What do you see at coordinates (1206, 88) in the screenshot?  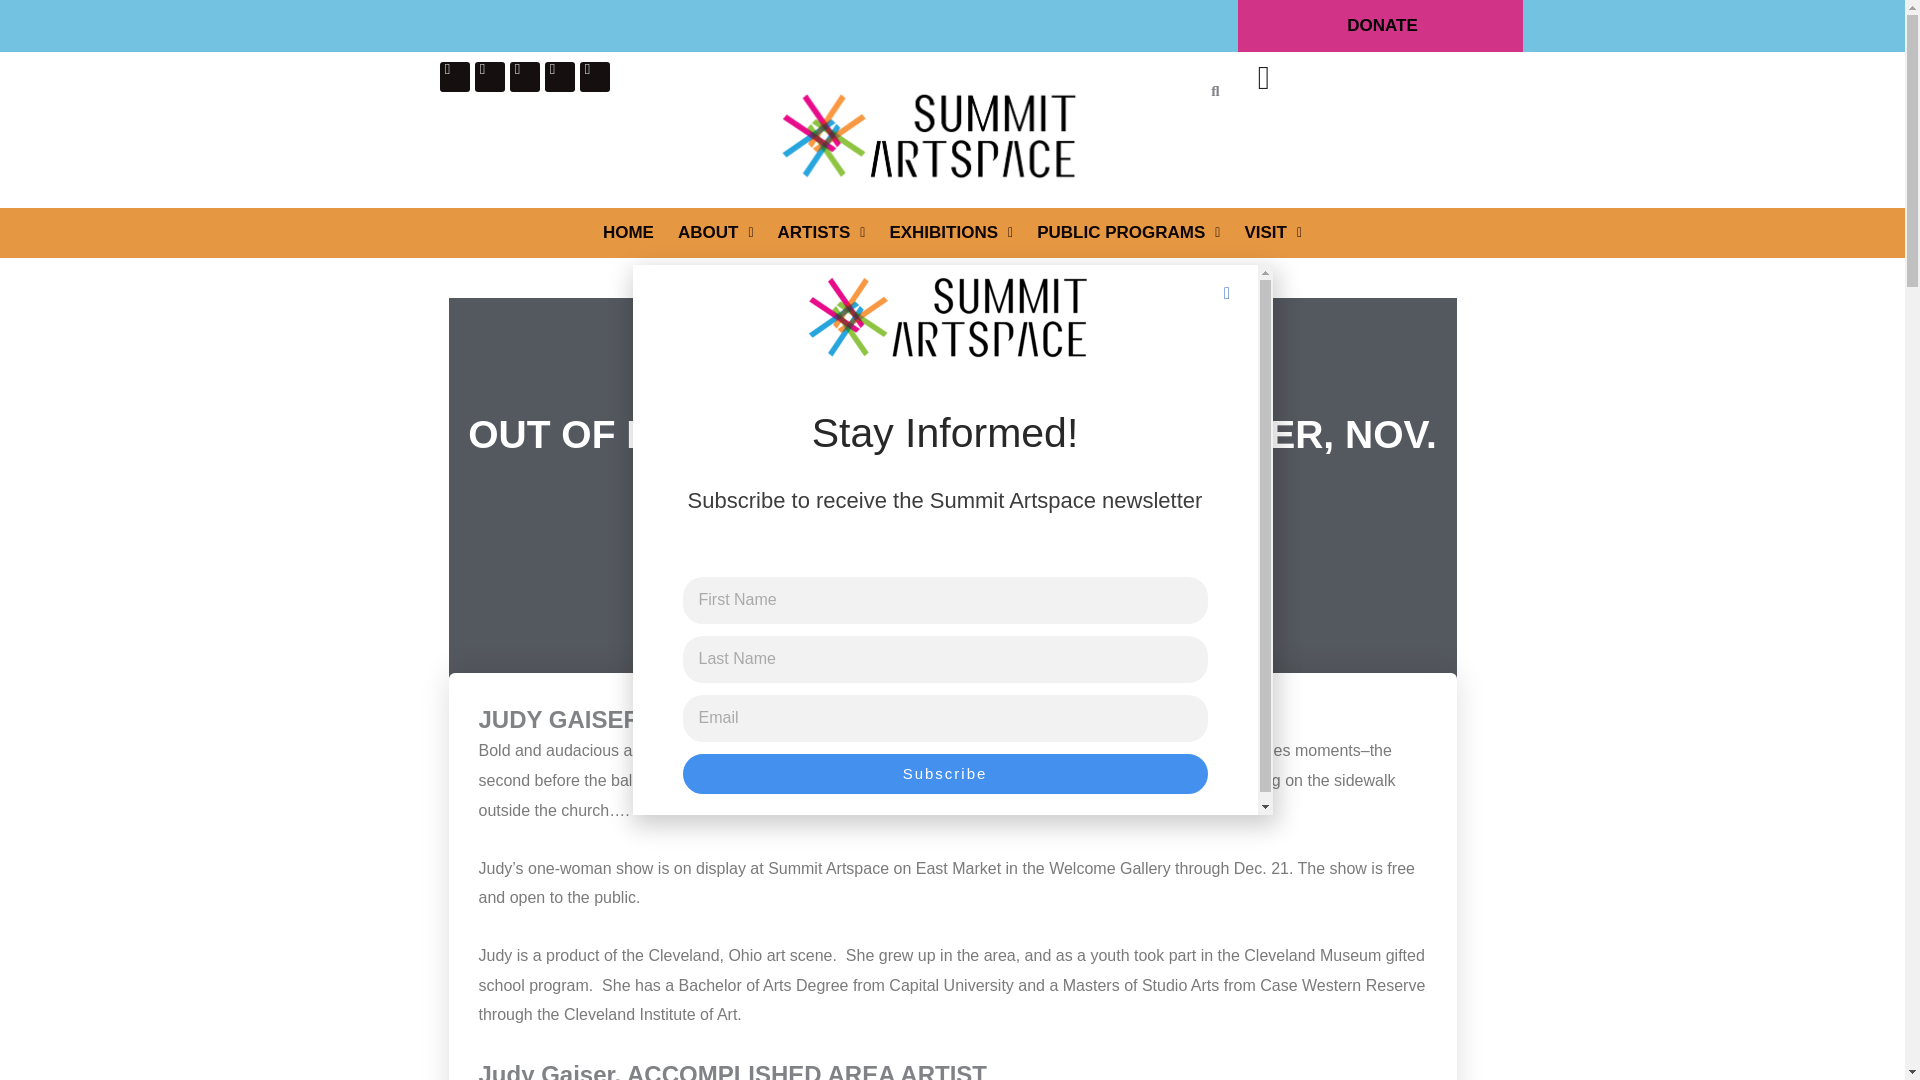 I see `Search` at bounding box center [1206, 88].